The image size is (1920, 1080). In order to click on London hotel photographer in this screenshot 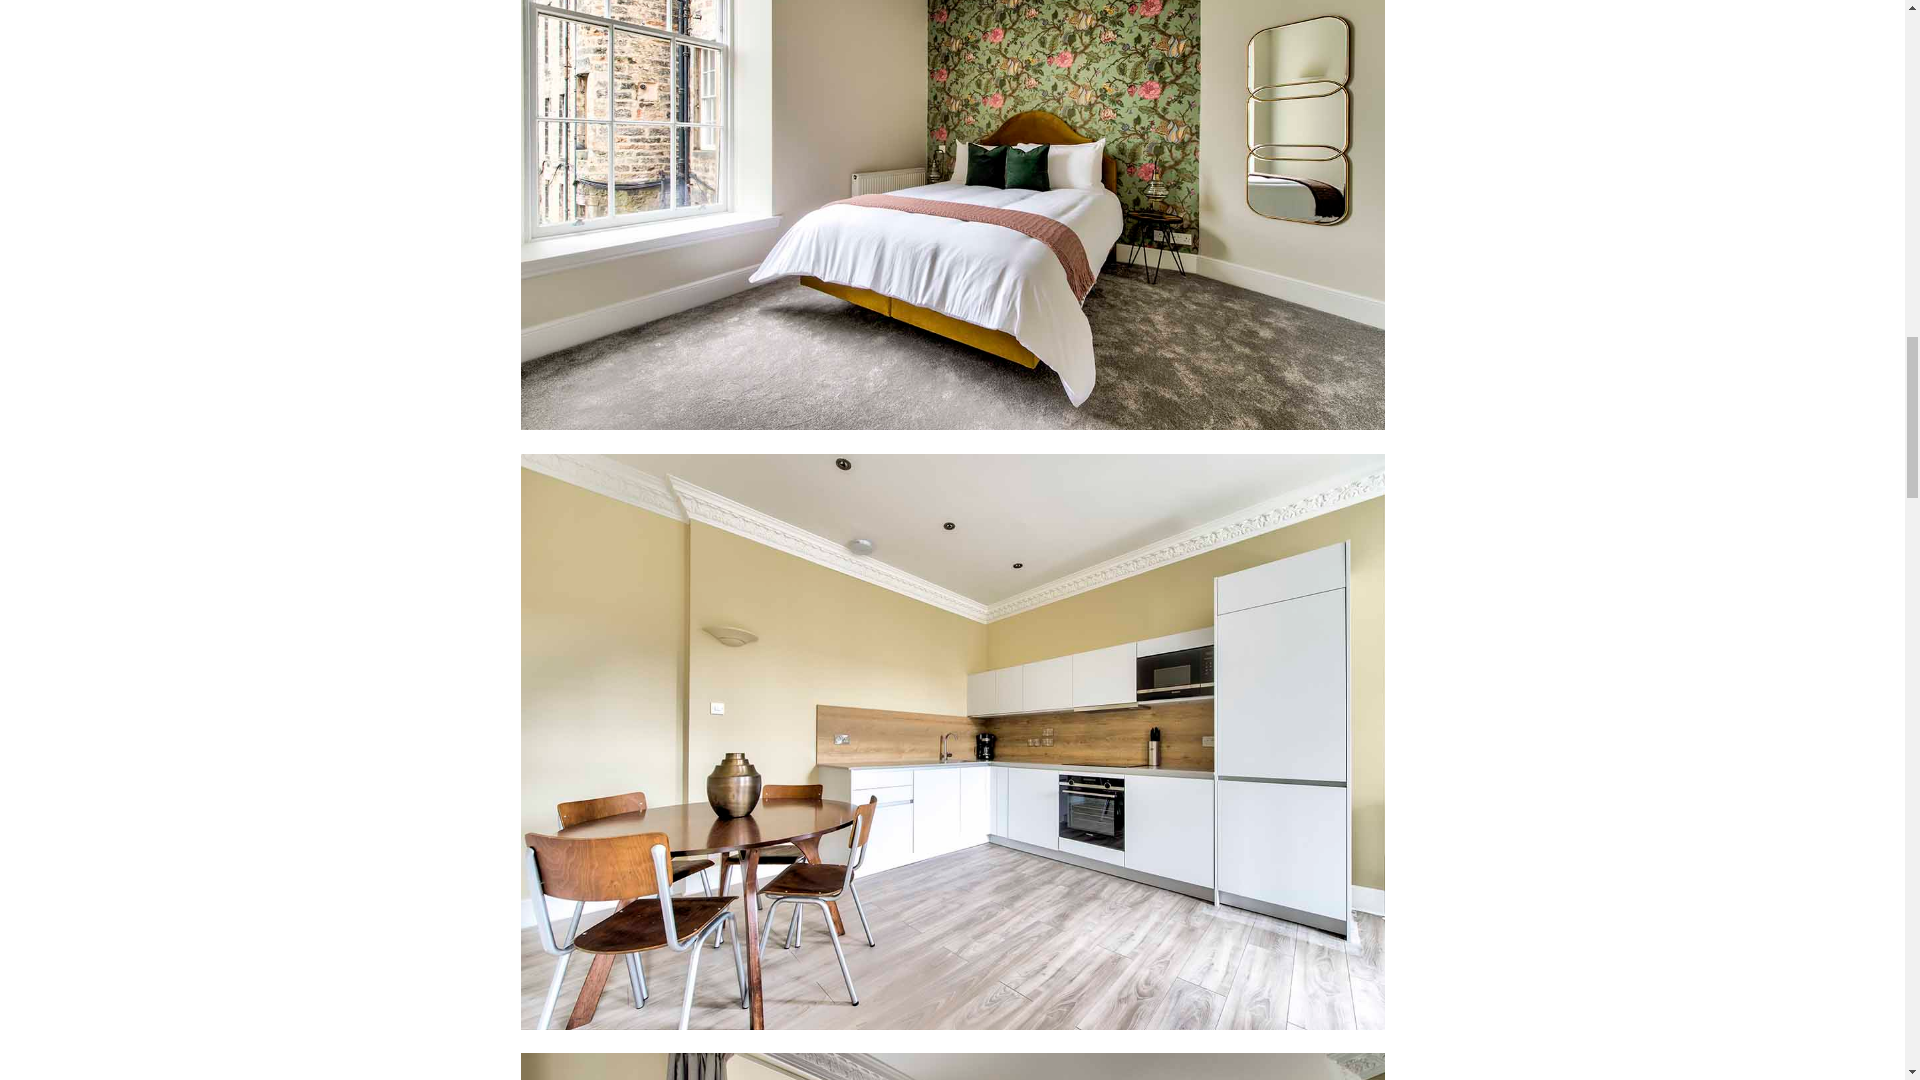, I will do `click(952, 1066)`.